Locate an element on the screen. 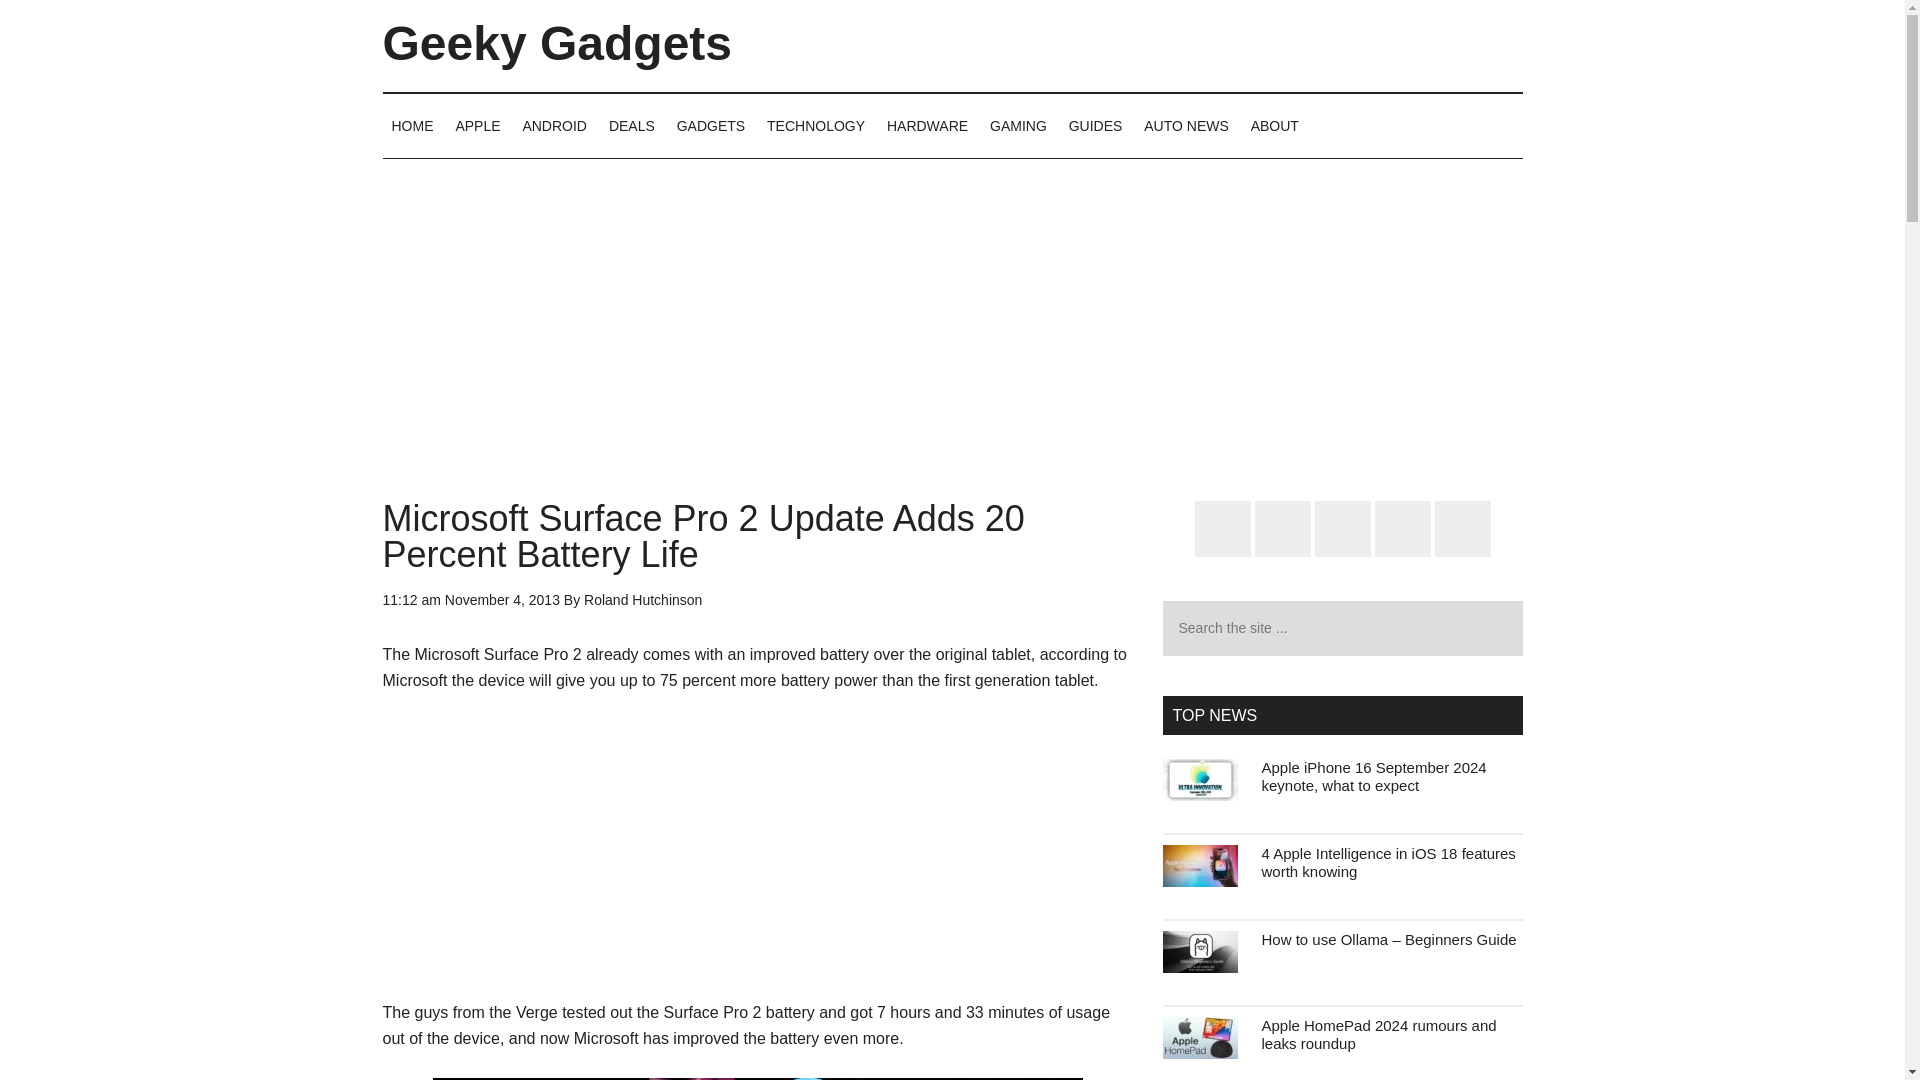 The width and height of the screenshot is (1920, 1080). HARDWARE is located at coordinates (927, 125).